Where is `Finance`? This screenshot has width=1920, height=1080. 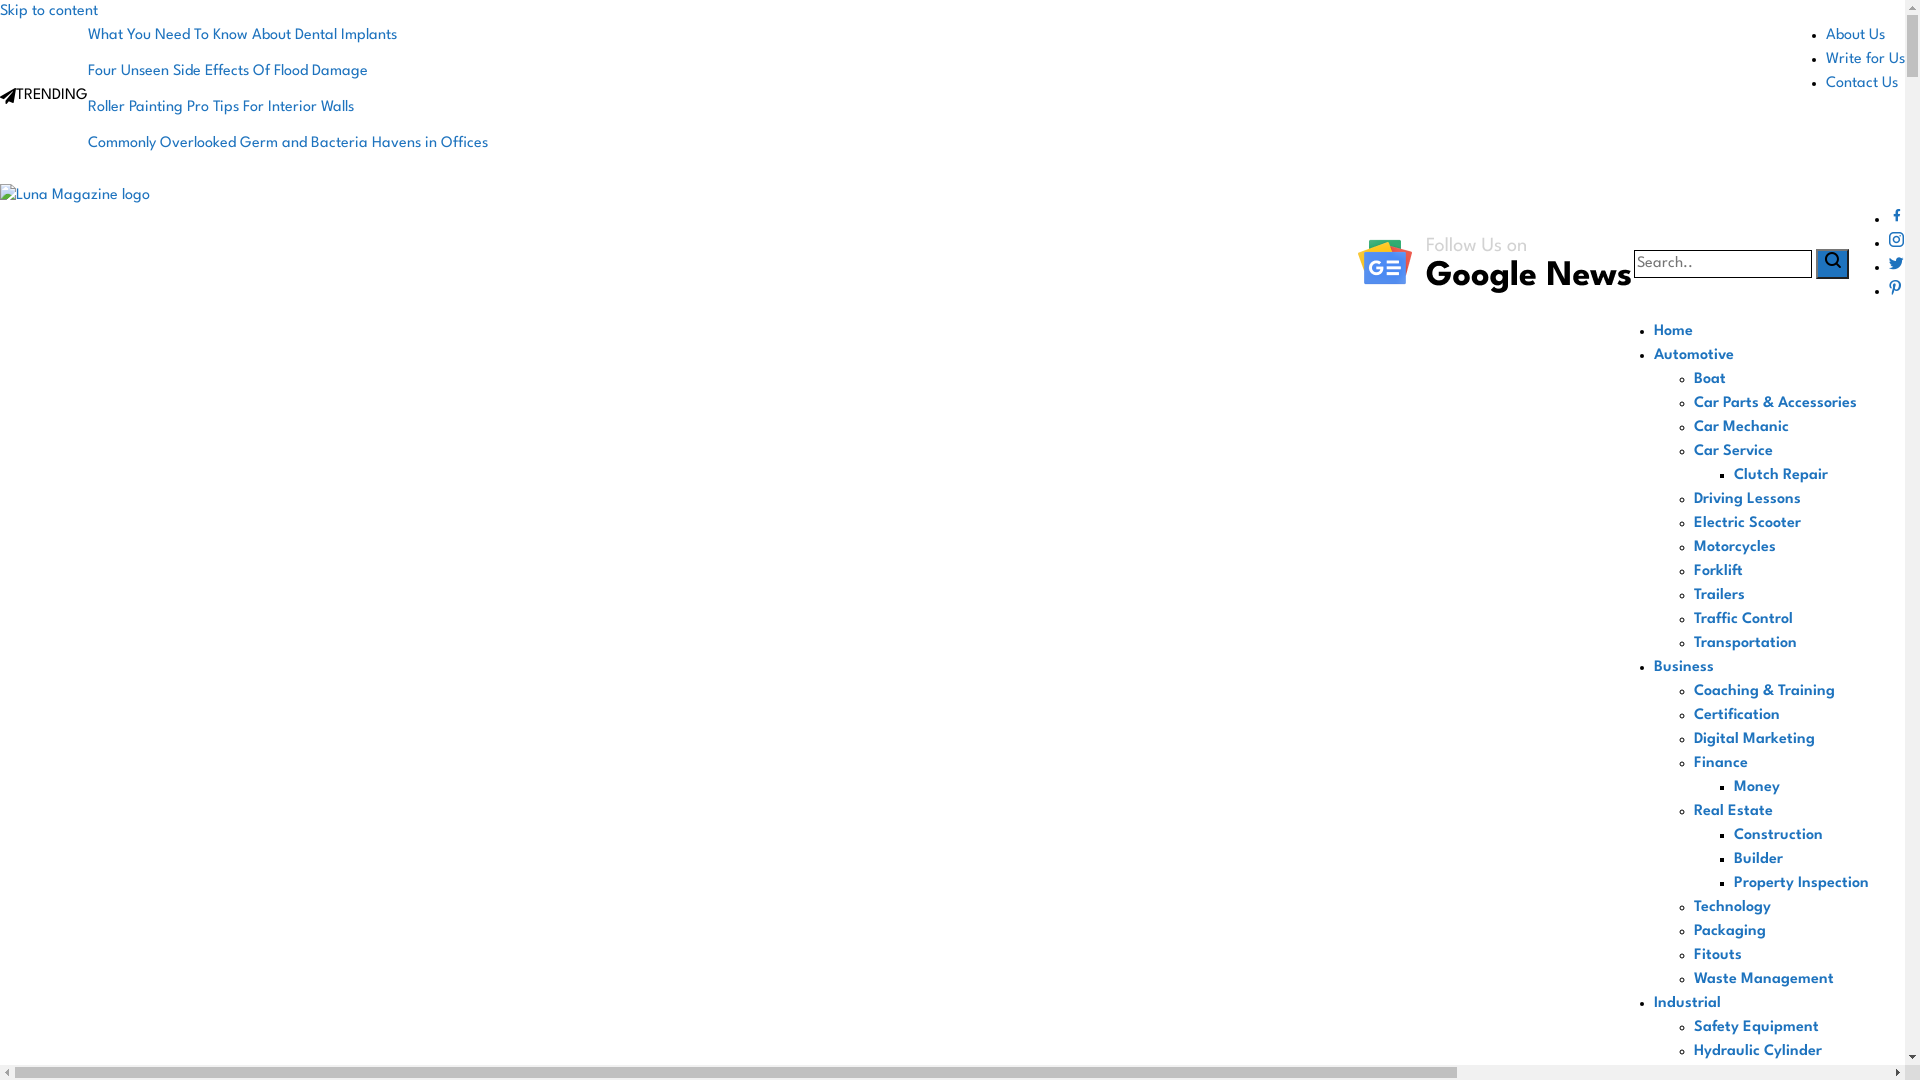
Finance is located at coordinates (1721, 764).